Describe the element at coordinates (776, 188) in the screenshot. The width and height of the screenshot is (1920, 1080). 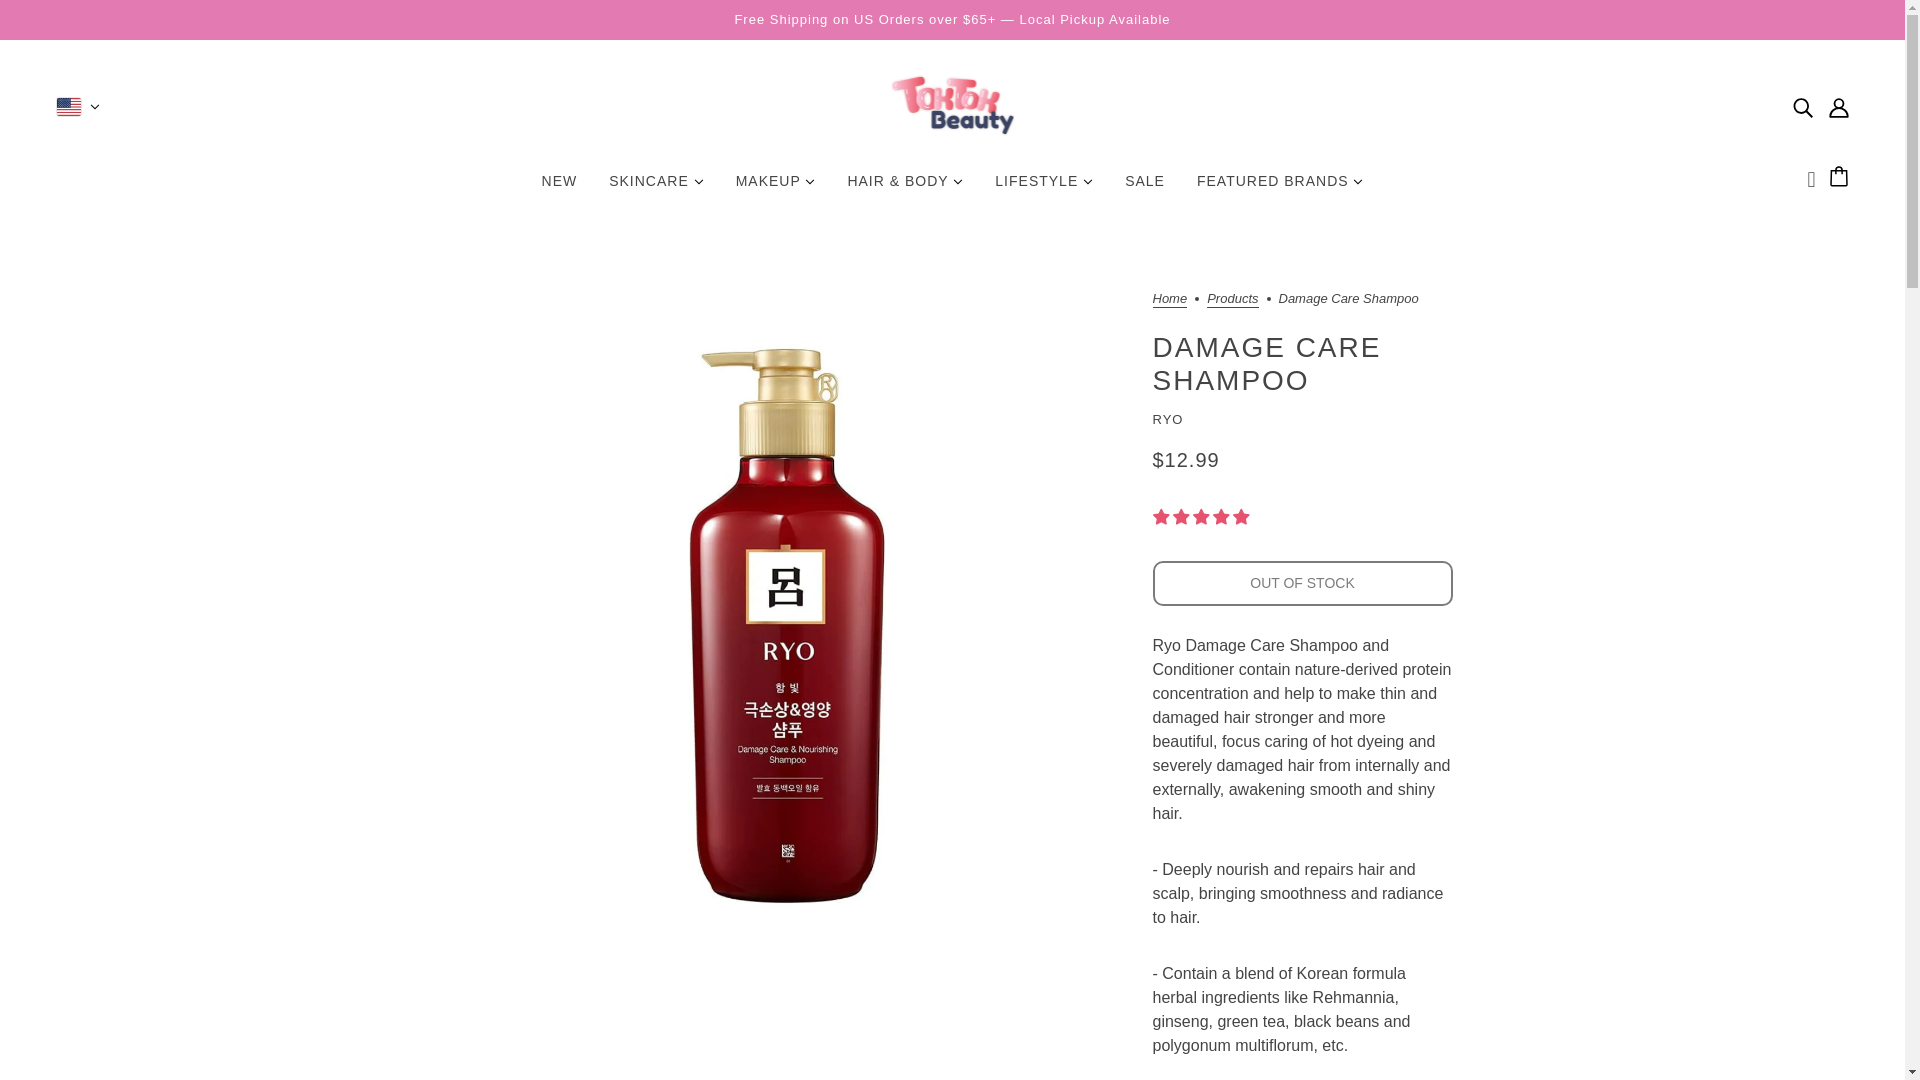
I see `MAKEUP` at that location.